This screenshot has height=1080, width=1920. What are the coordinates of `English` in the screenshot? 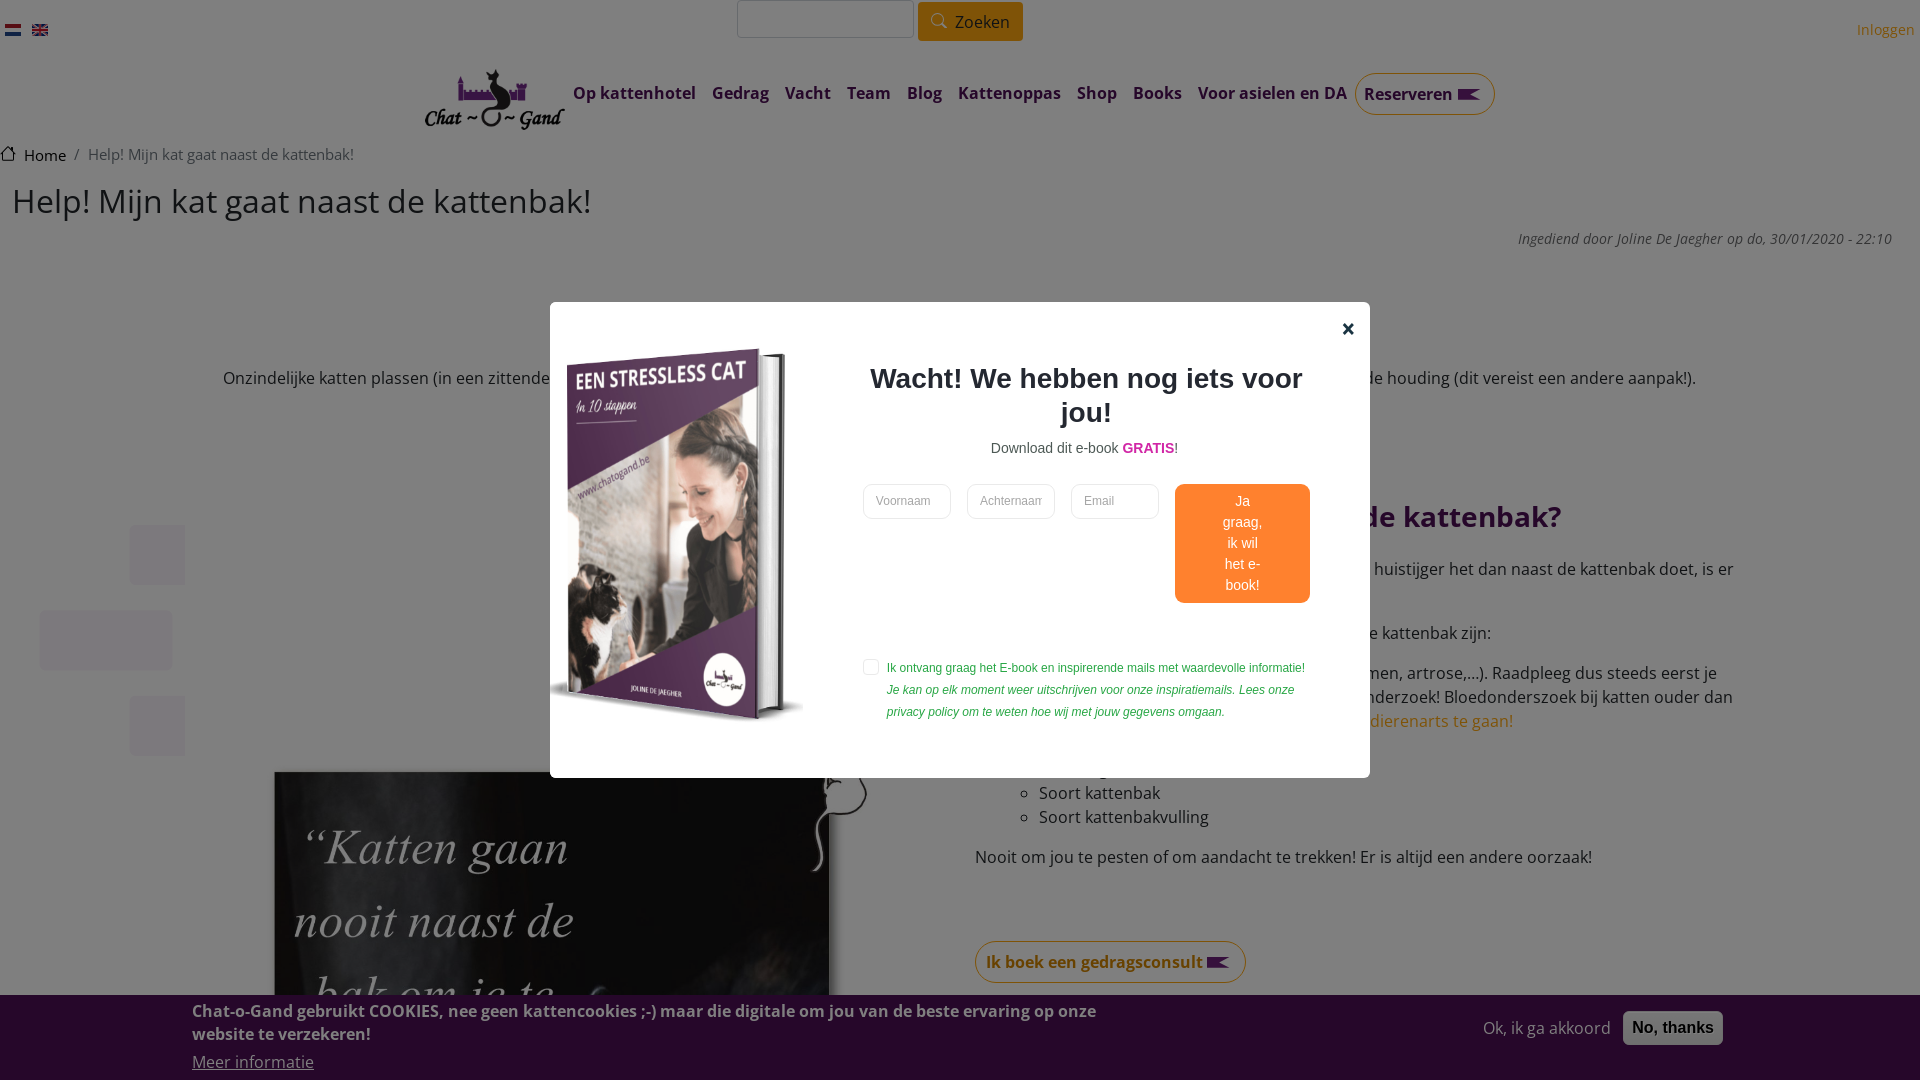 It's located at (40, 30).